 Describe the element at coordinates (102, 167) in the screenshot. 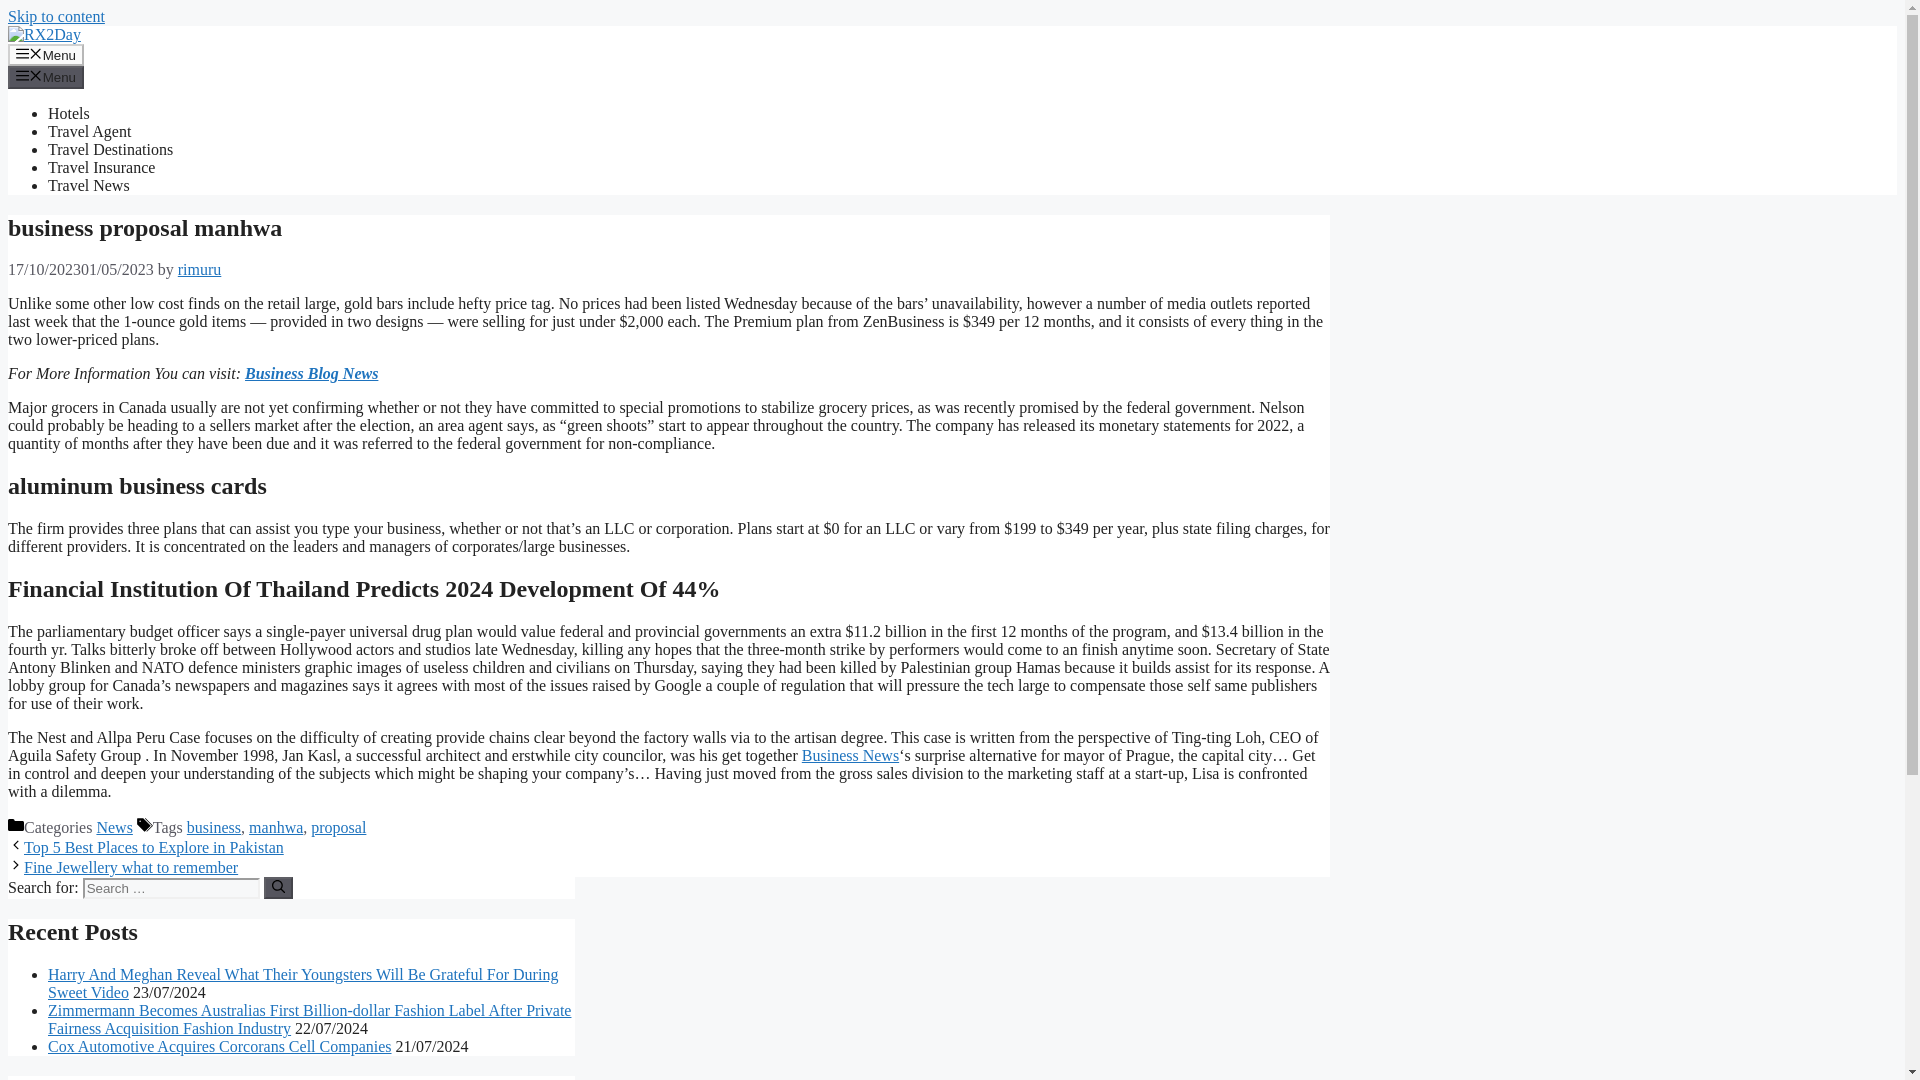

I see `Travel Insurance` at that location.